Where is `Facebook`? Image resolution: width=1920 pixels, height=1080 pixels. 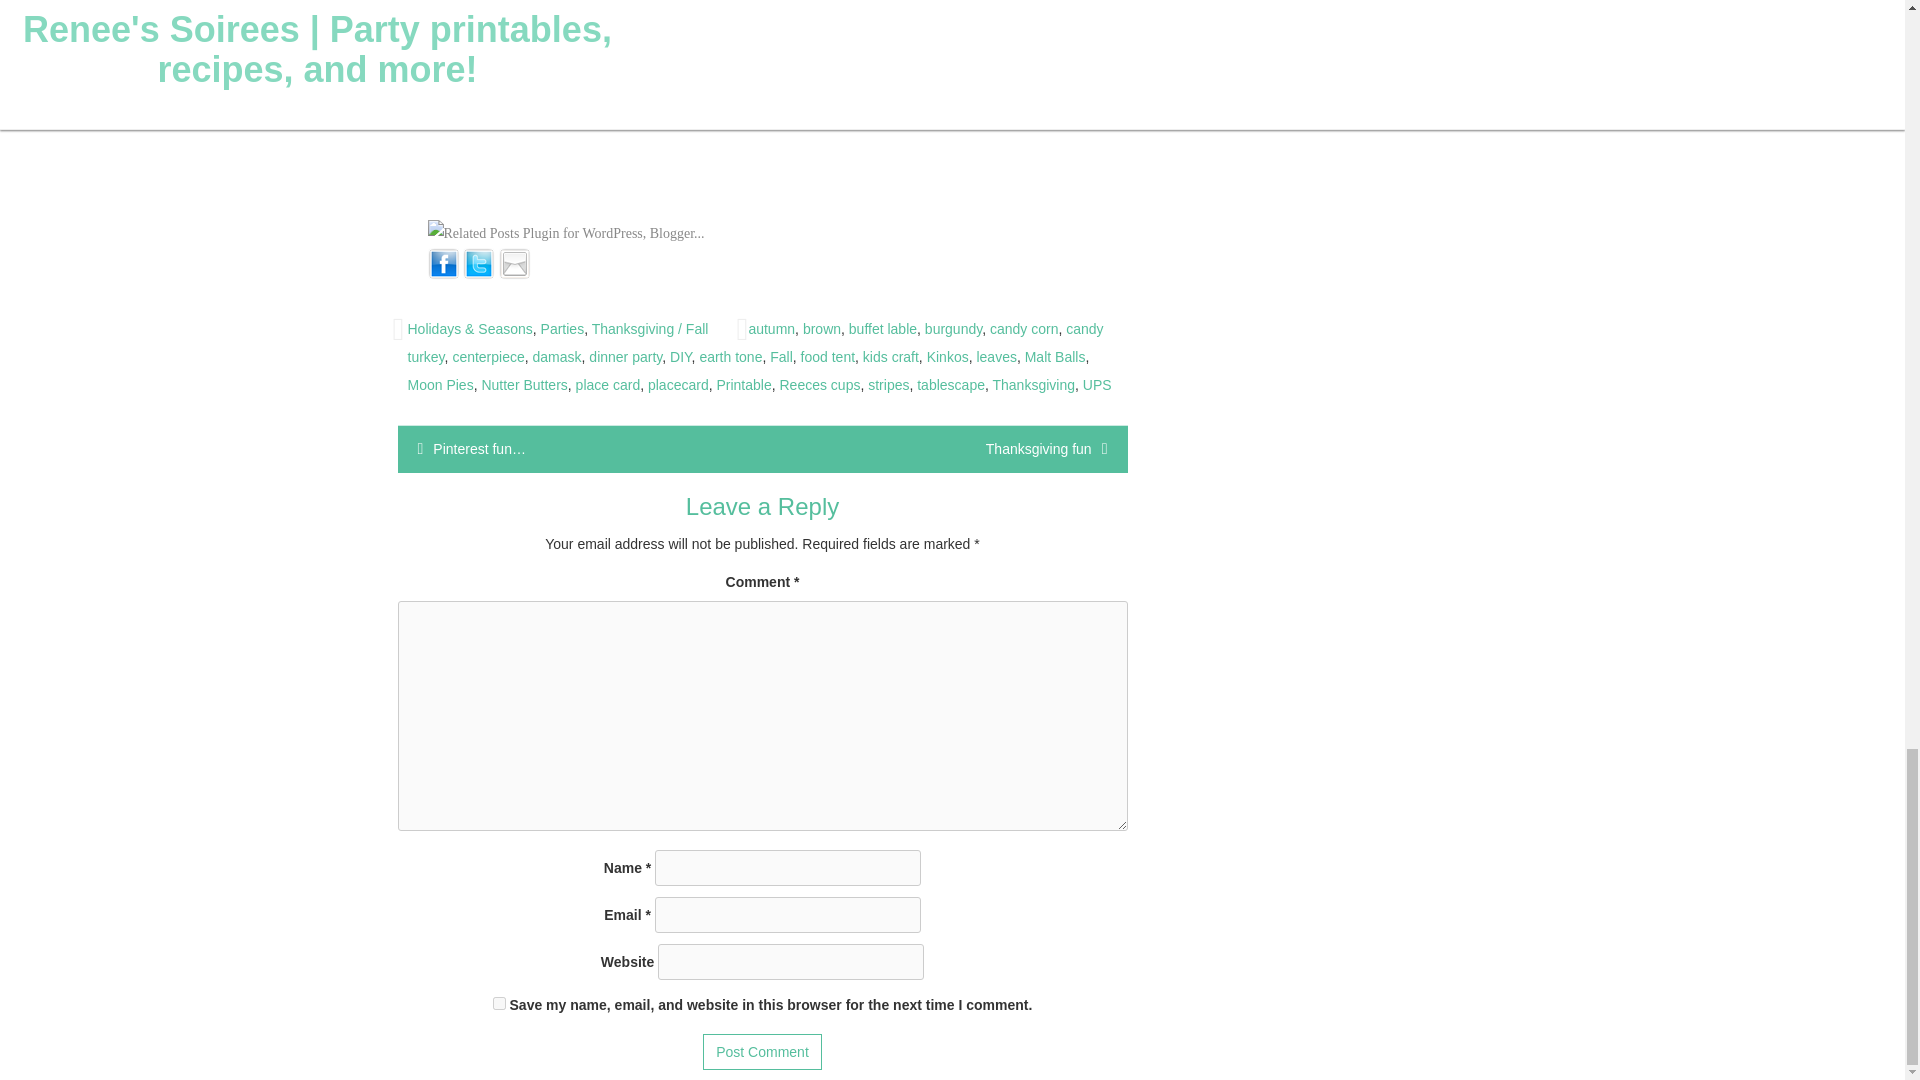
Facebook is located at coordinates (444, 262).